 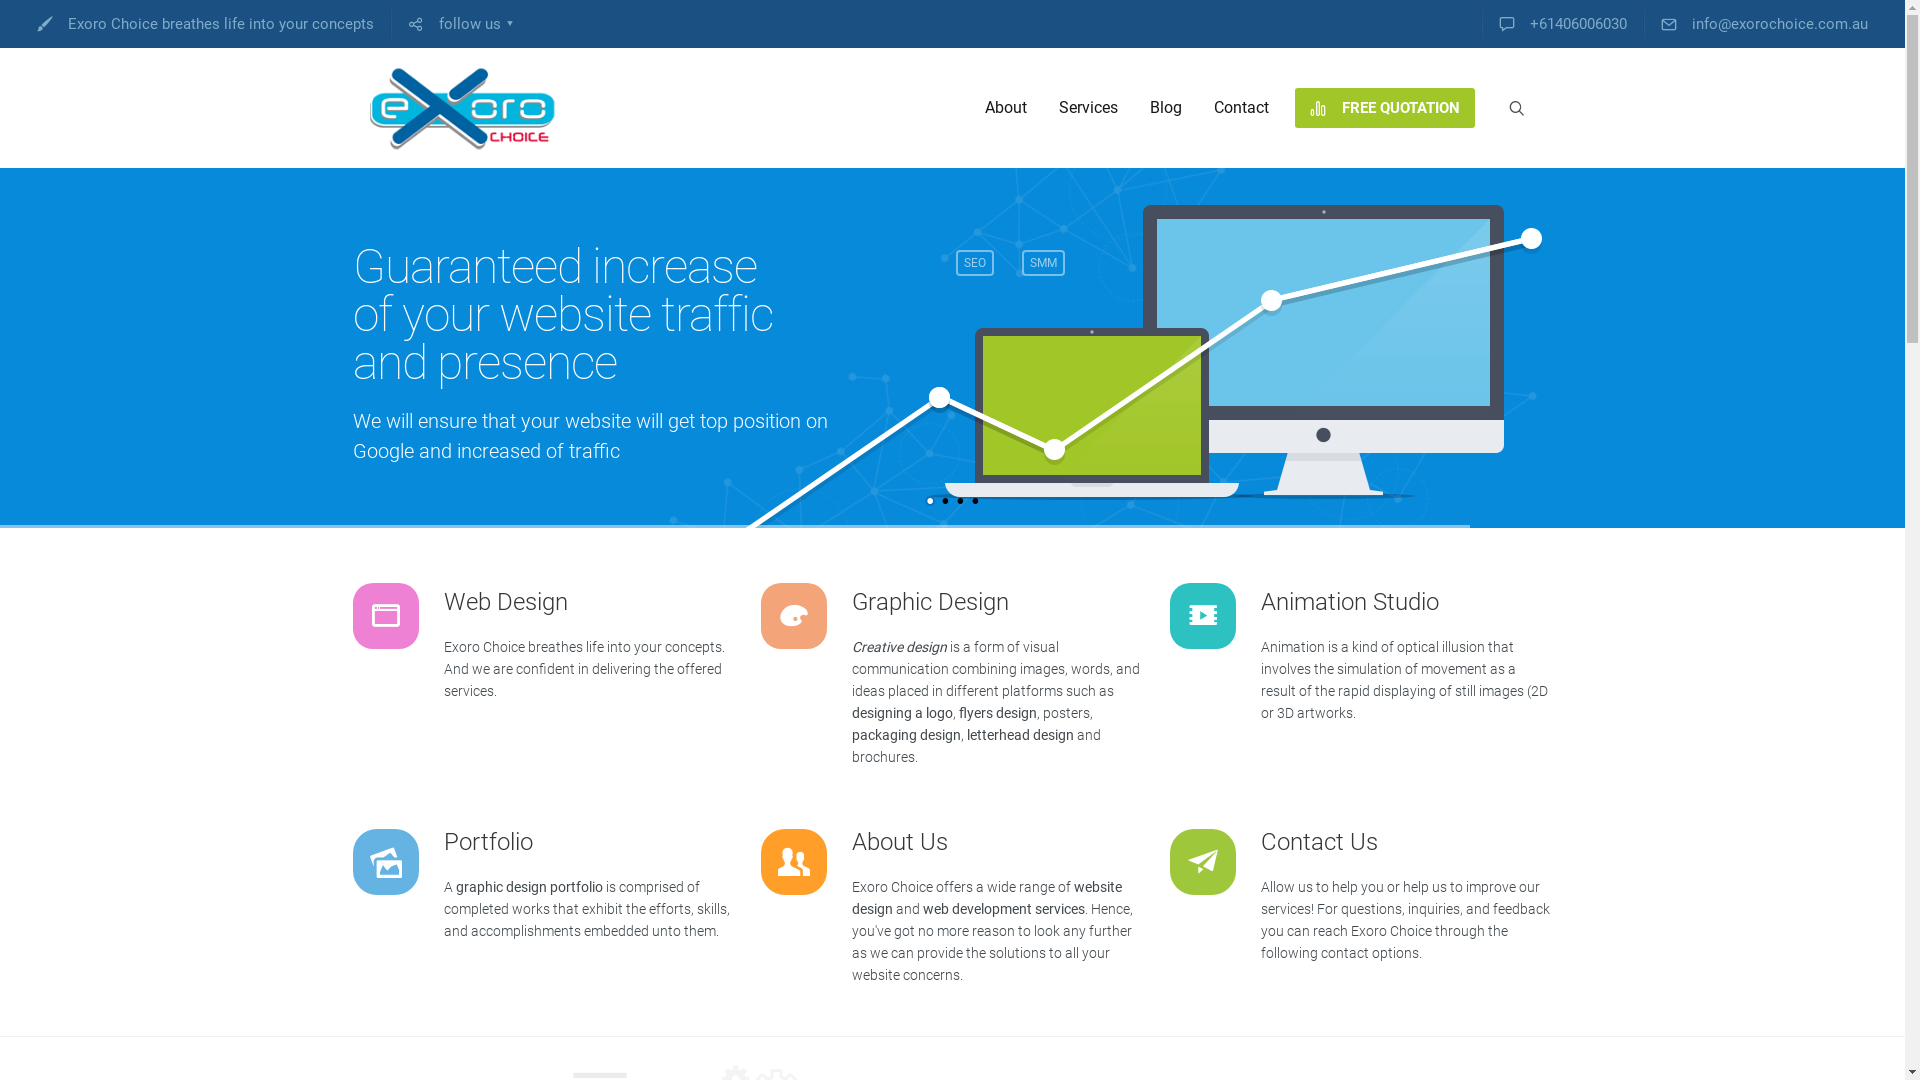 What do you see at coordinates (1166, 108) in the screenshot?
I see `Blog` at bounding box center [1166, 108].